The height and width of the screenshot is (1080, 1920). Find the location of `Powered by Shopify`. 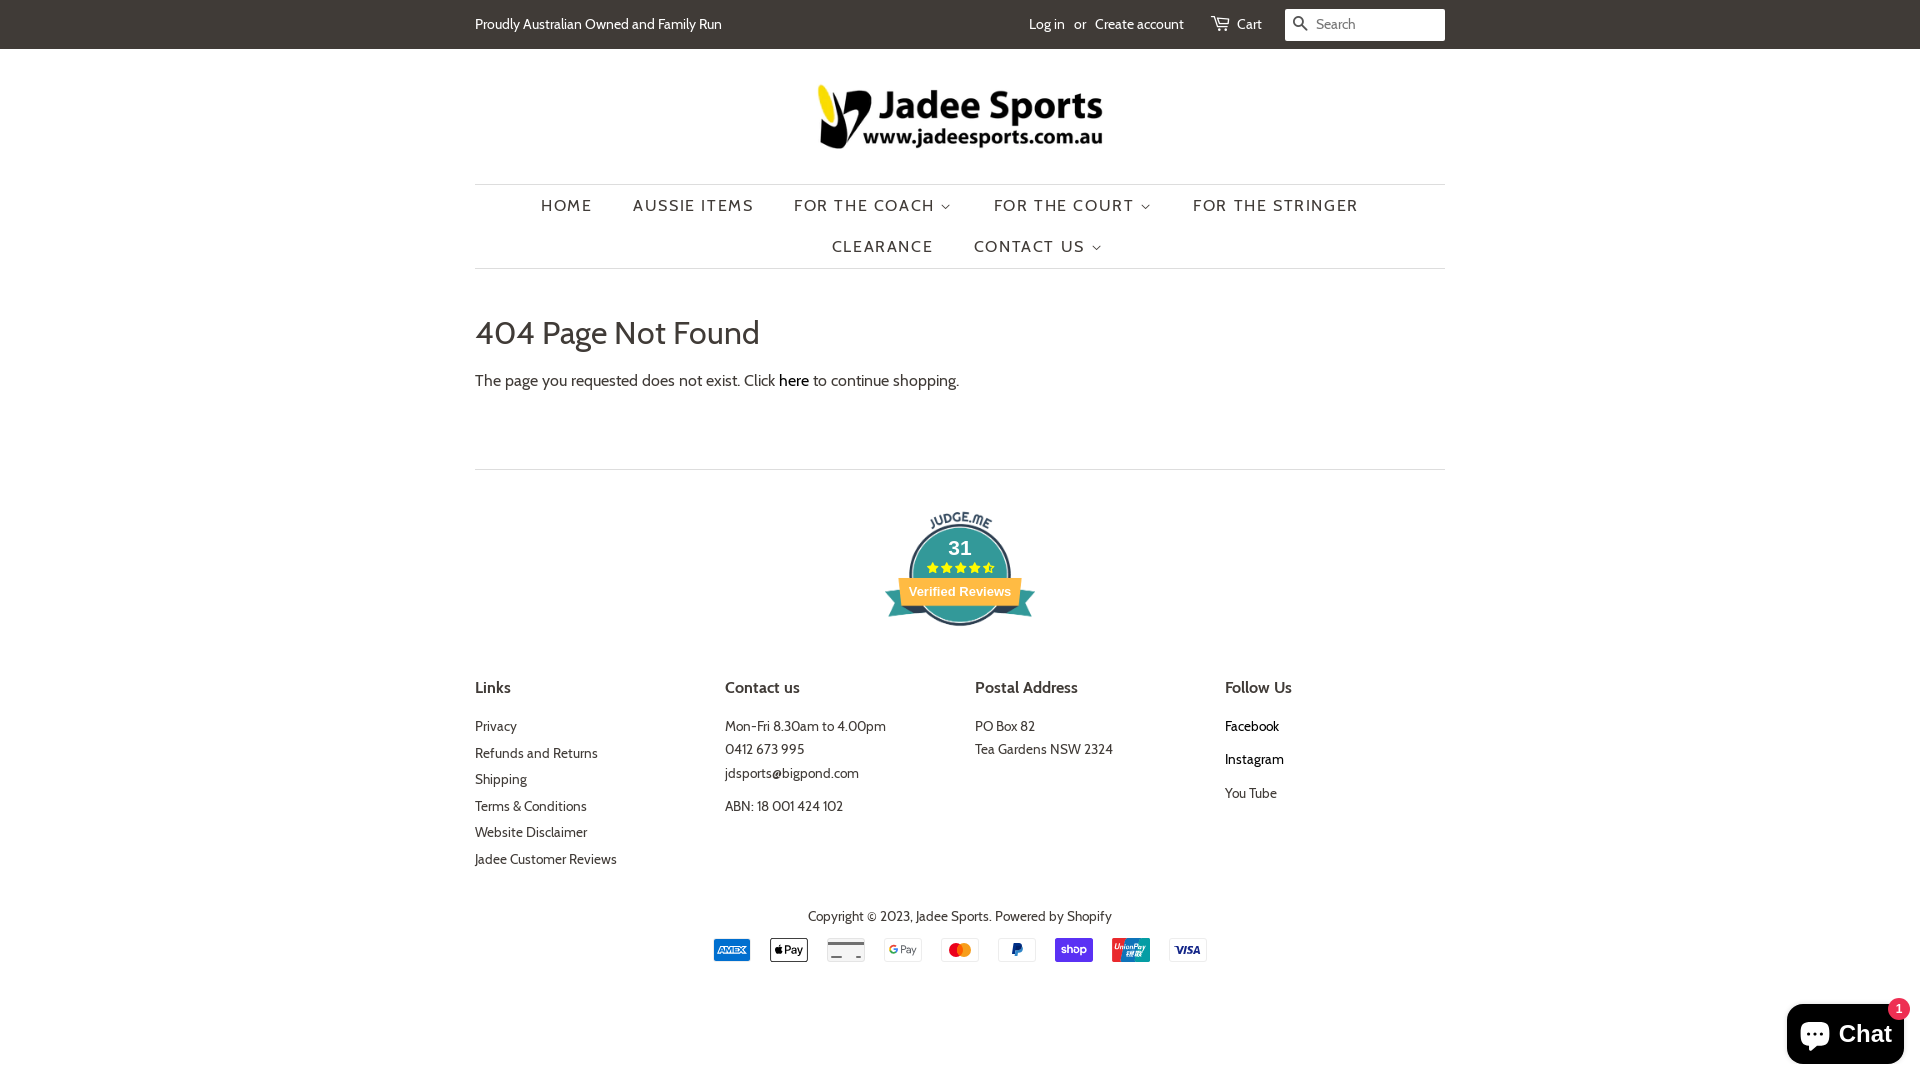

Powered by Shopify is located at coordinates (1053, 916).